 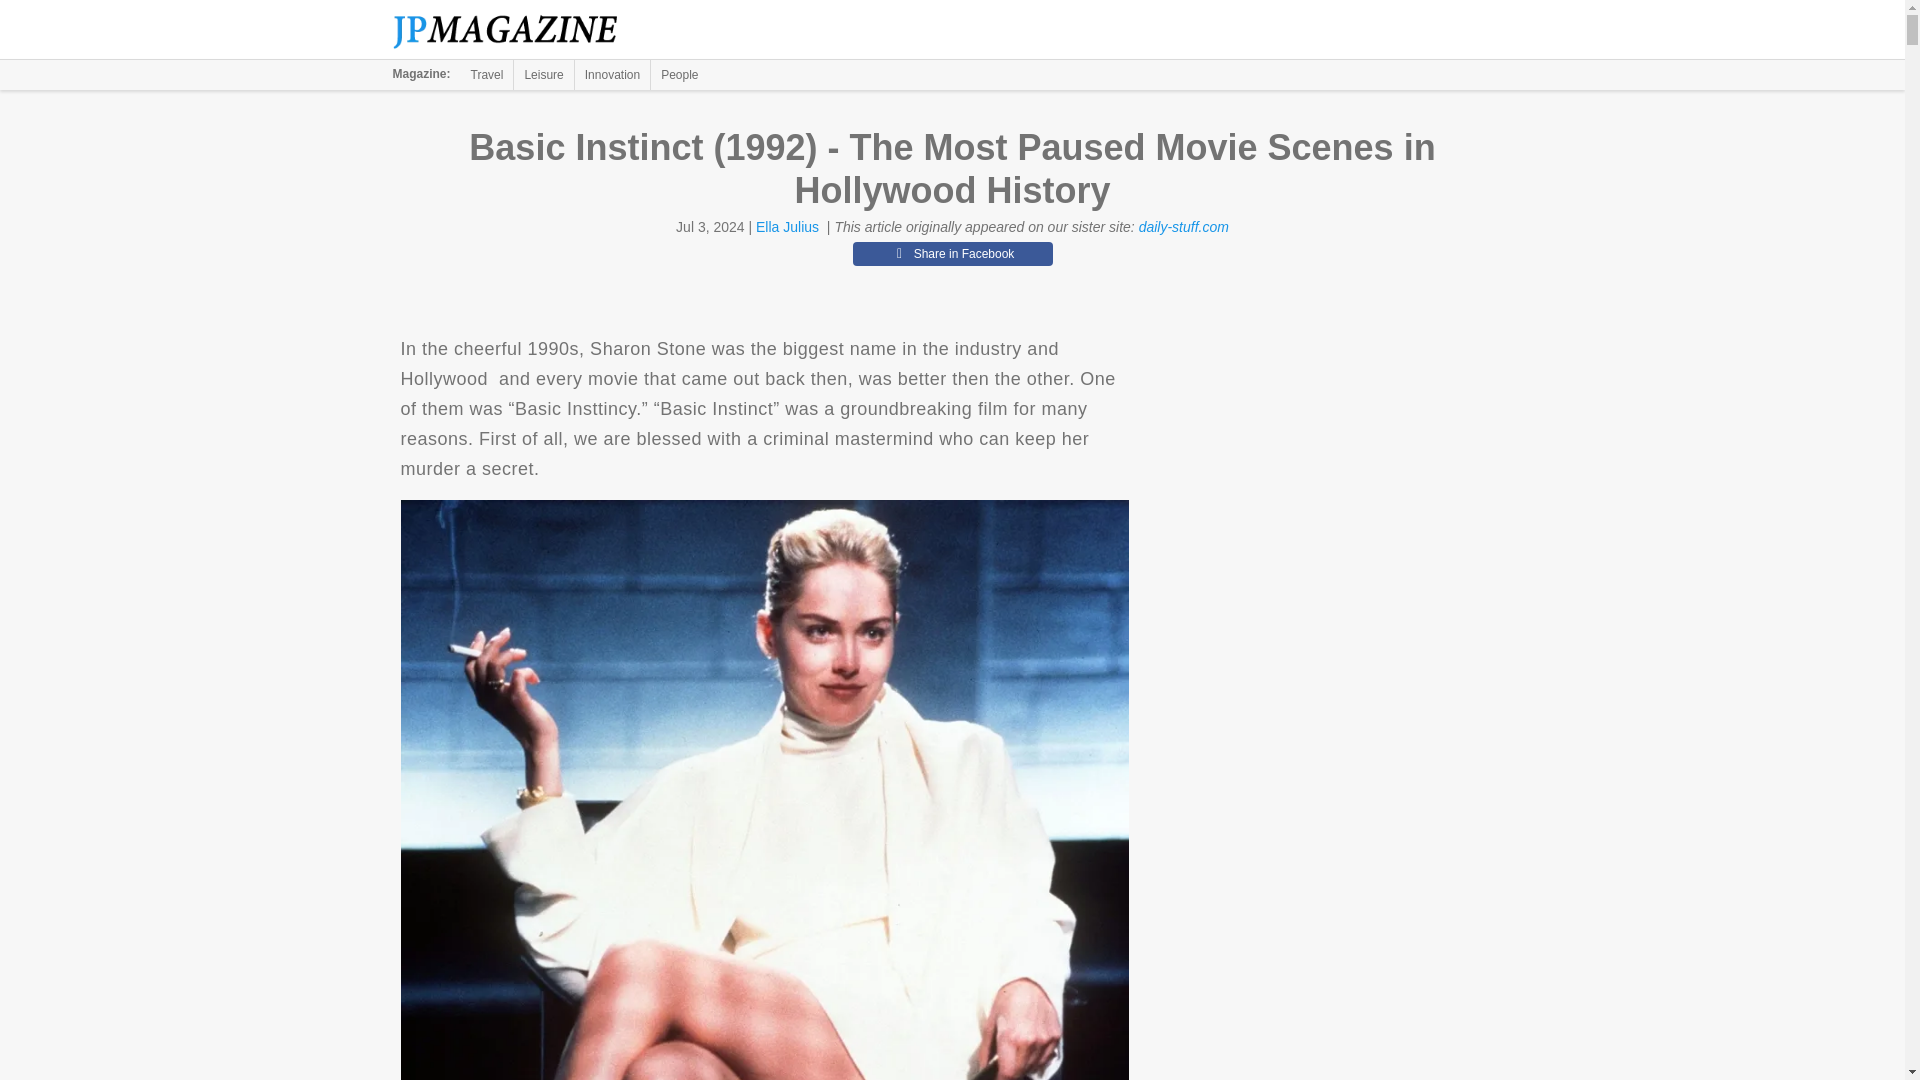 I want to click on Share in Facebook, so click(x=952, y=253).